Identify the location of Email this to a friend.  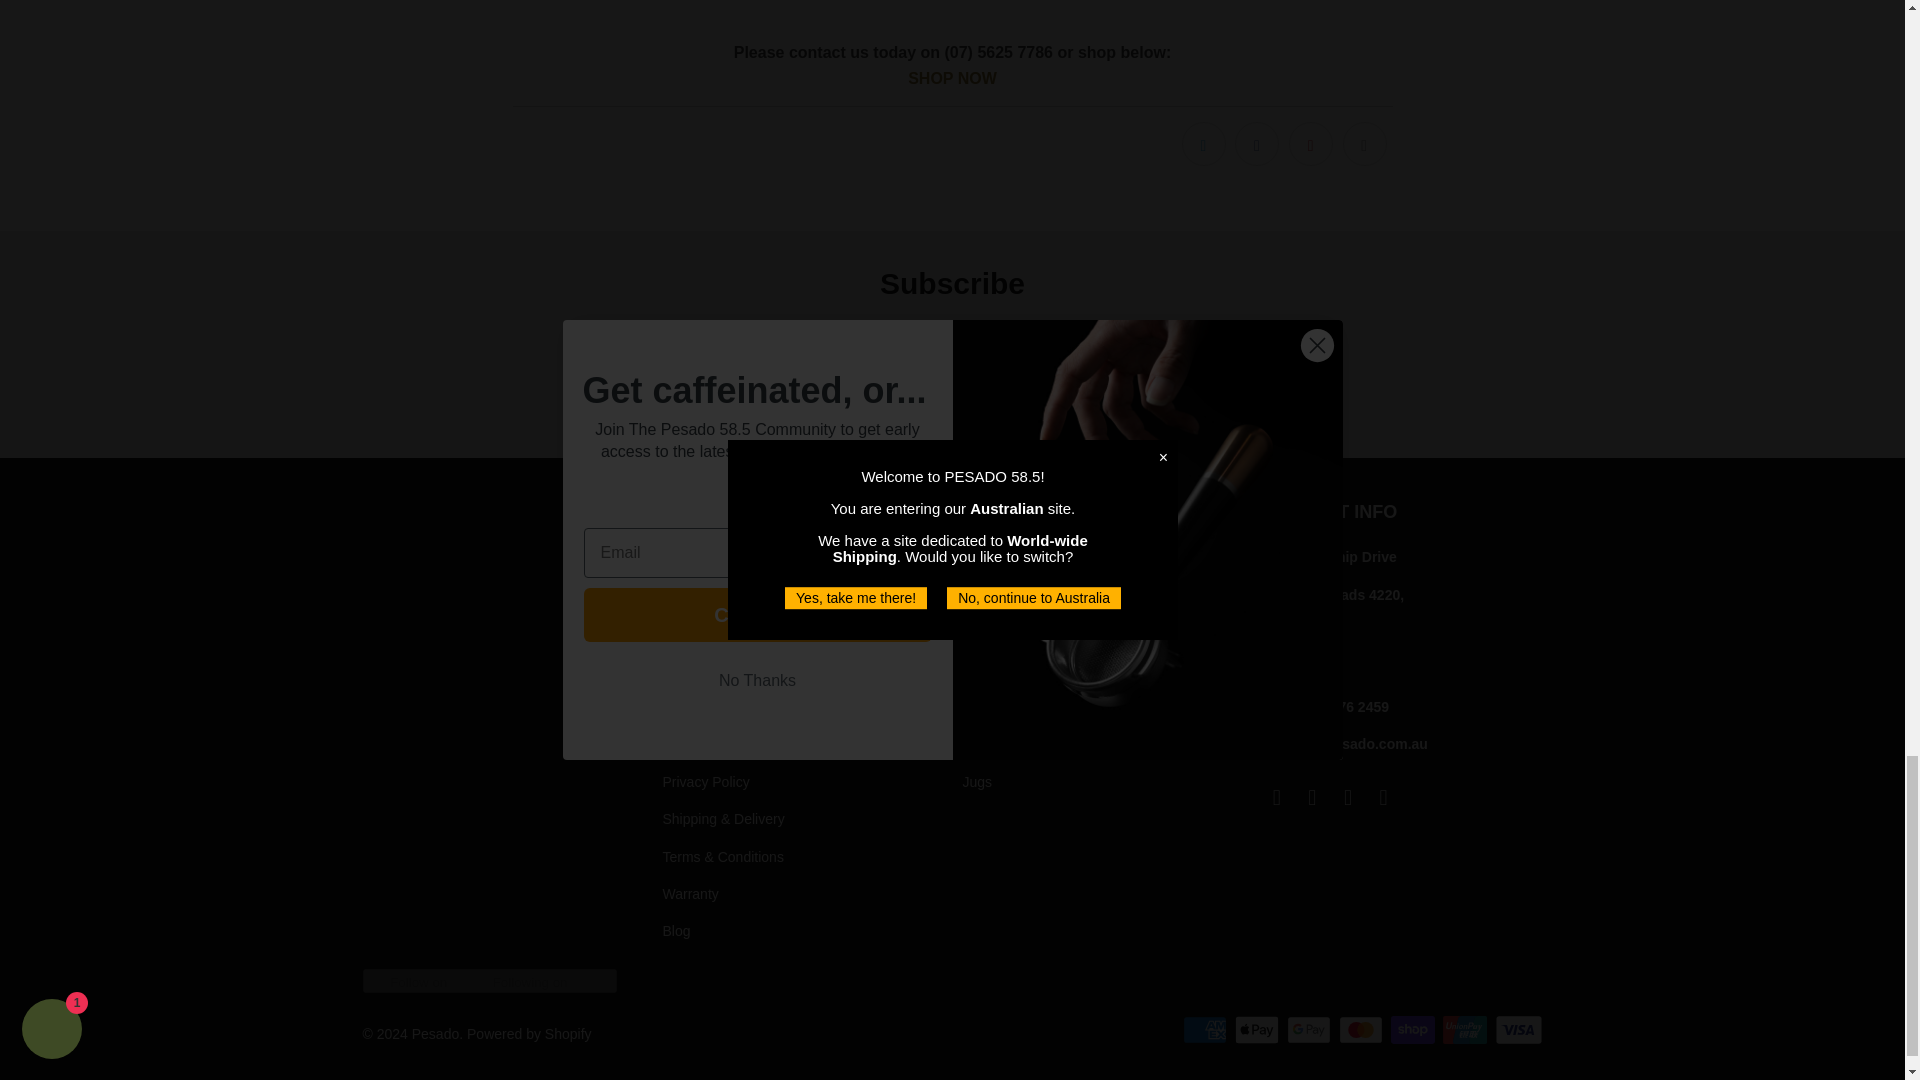
(1364, 144).